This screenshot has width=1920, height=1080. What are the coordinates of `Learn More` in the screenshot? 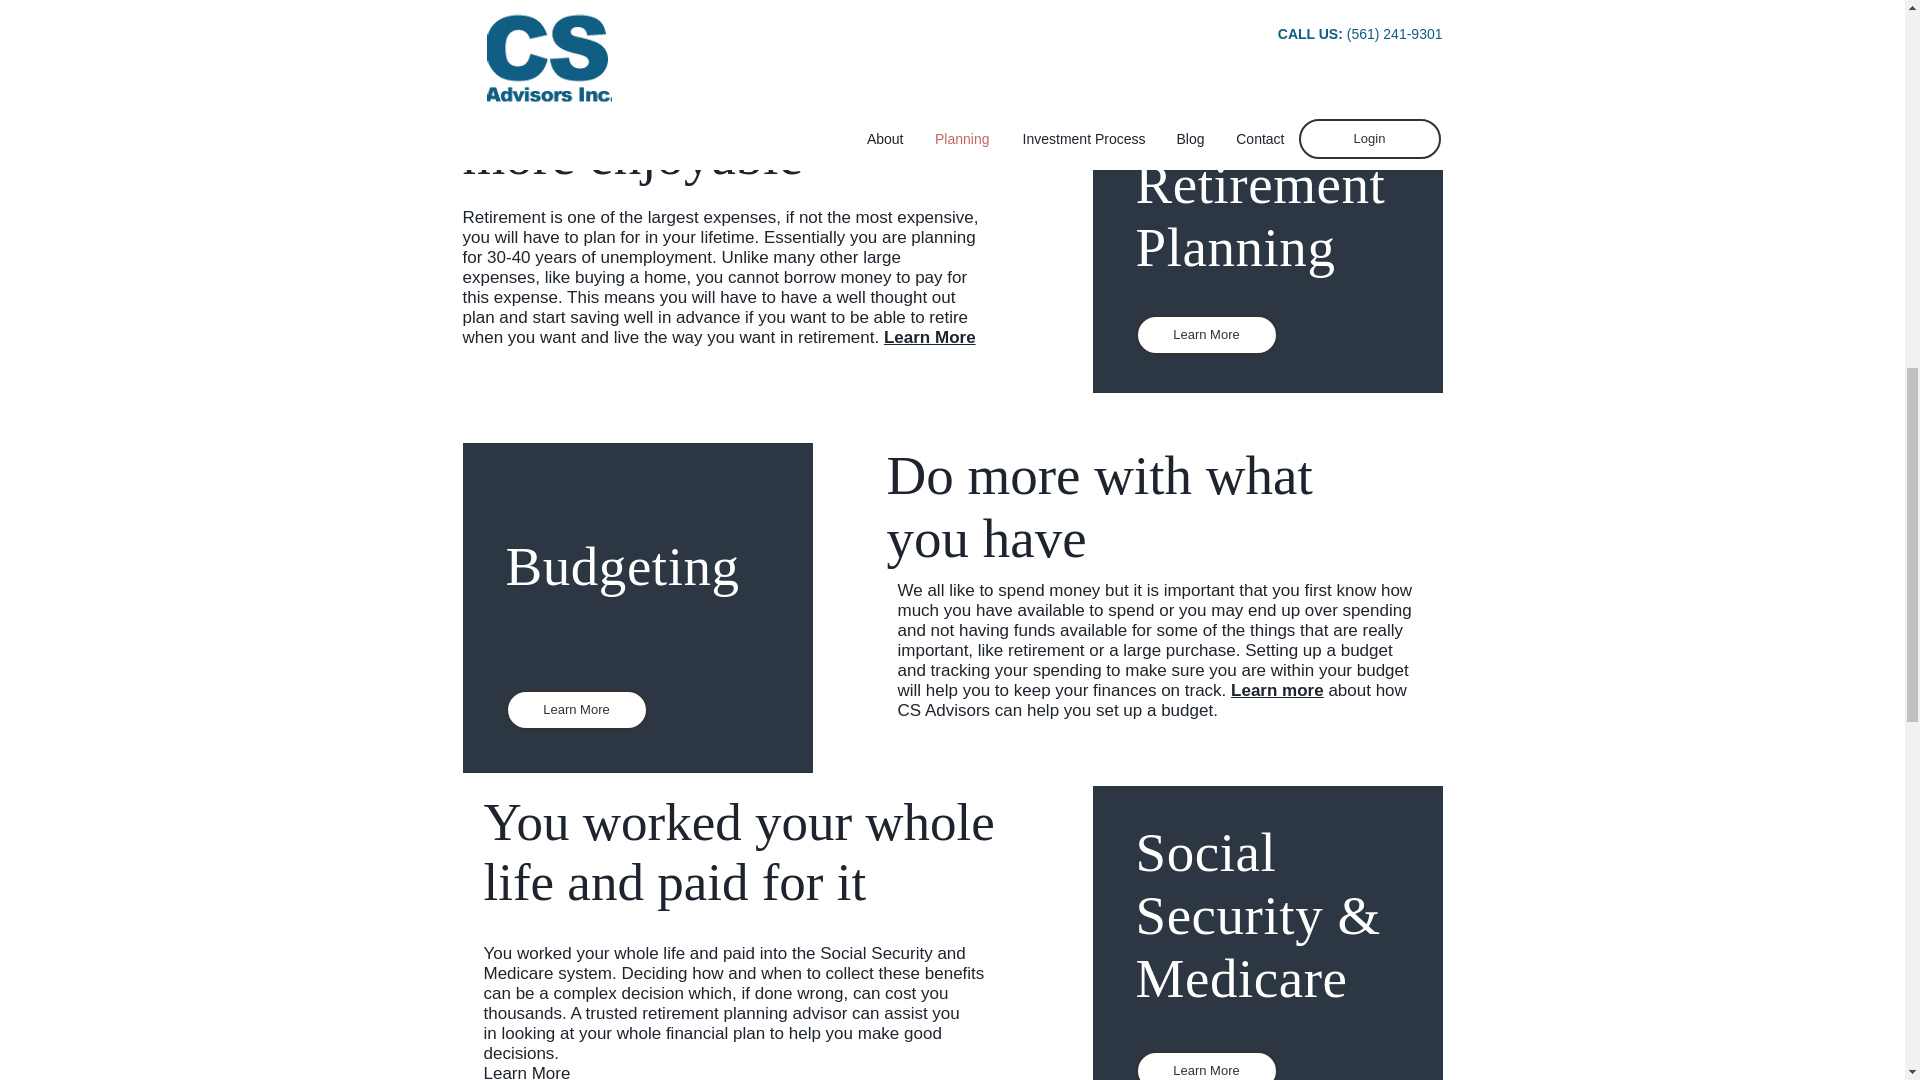 It's located at (1207, 1065).